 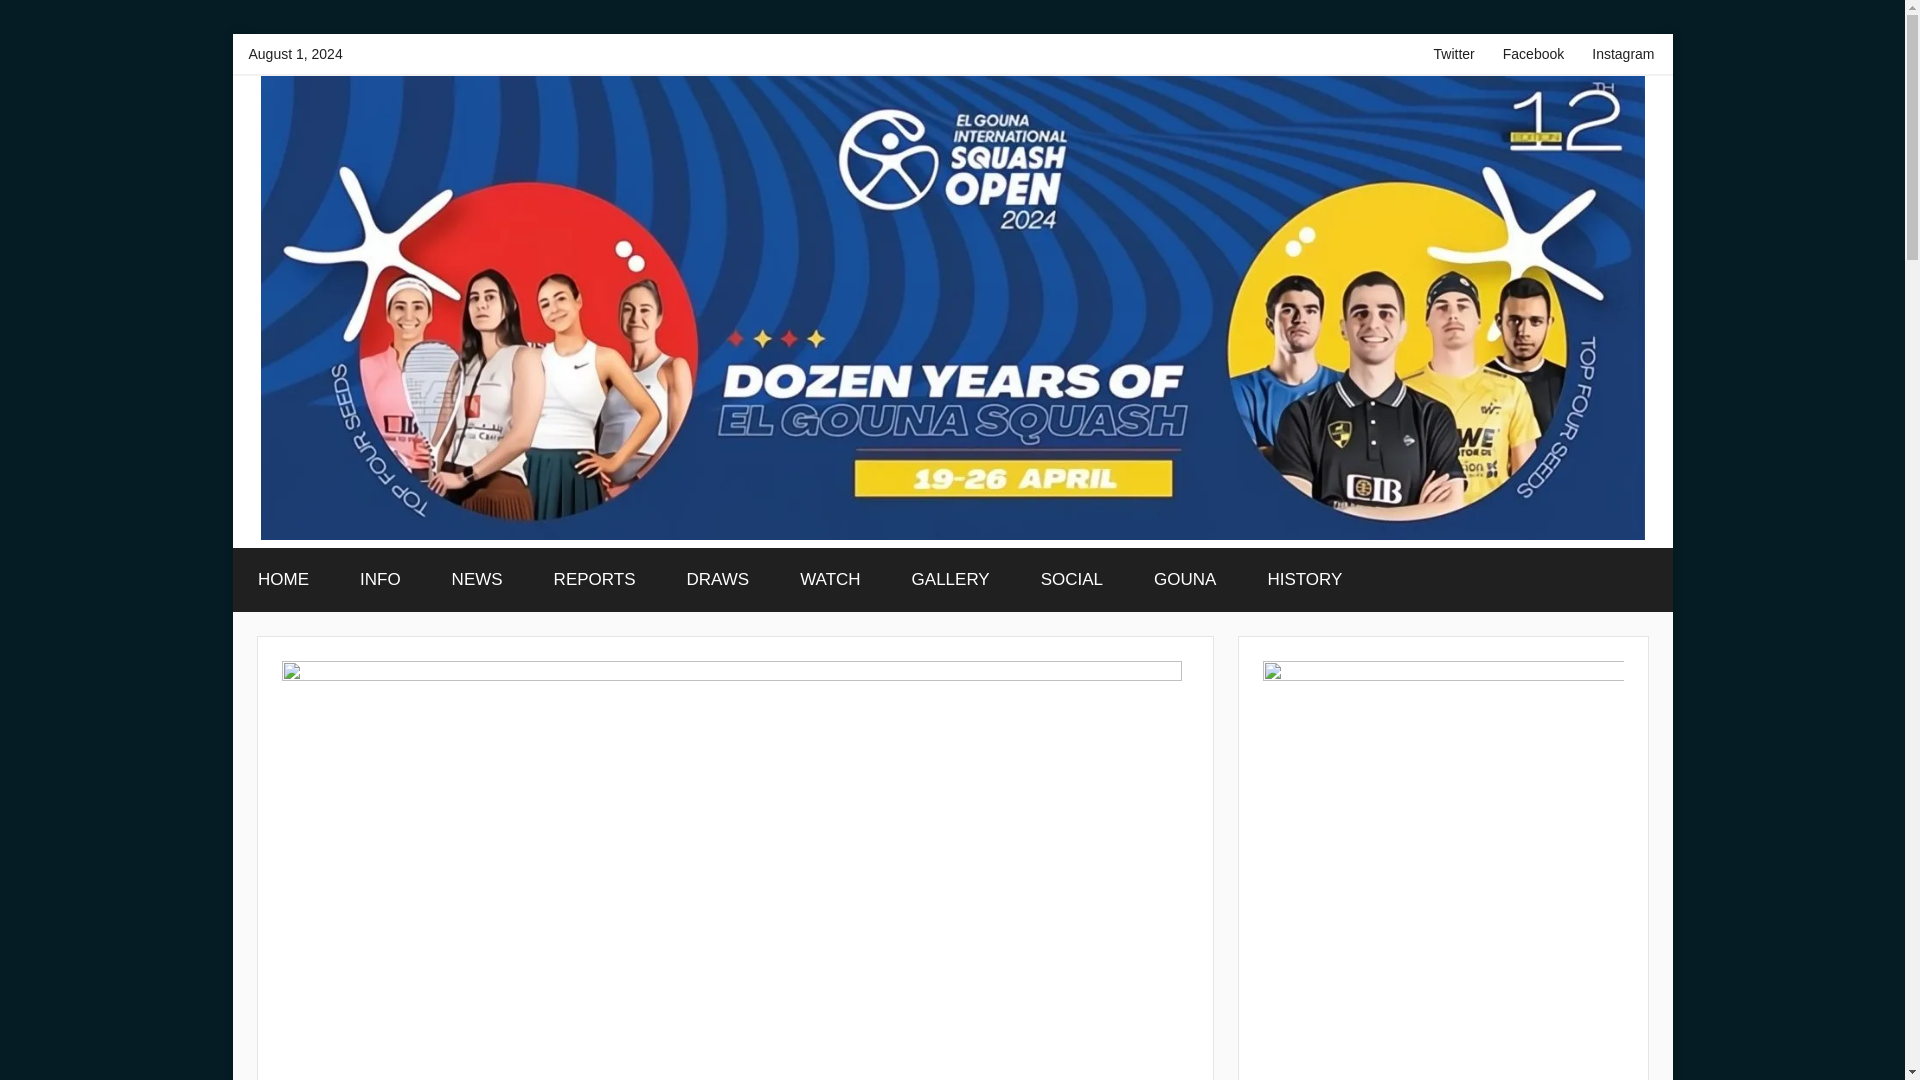 What do you see at coordinates (1623, 54) in the screenshot?
I see `Instagram` at bounding box center [1623, 54].